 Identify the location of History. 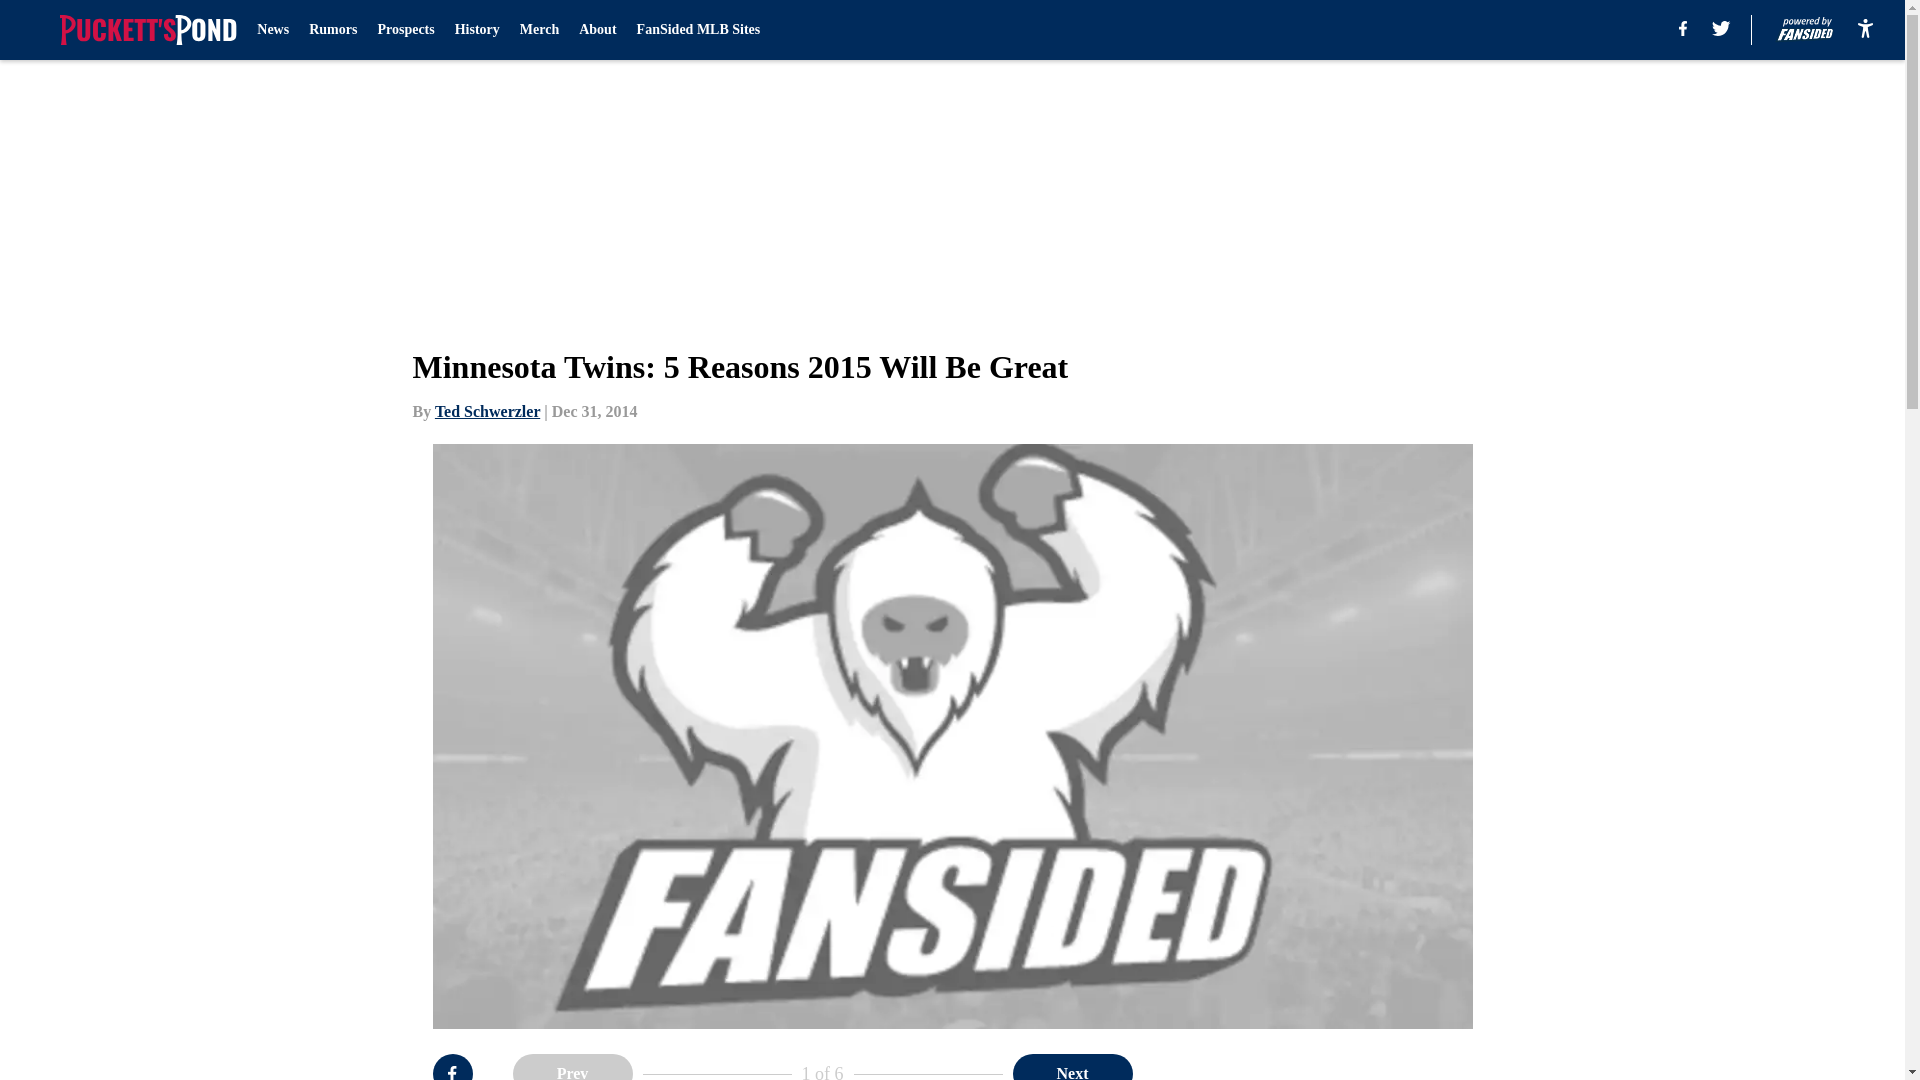
(477, 30).